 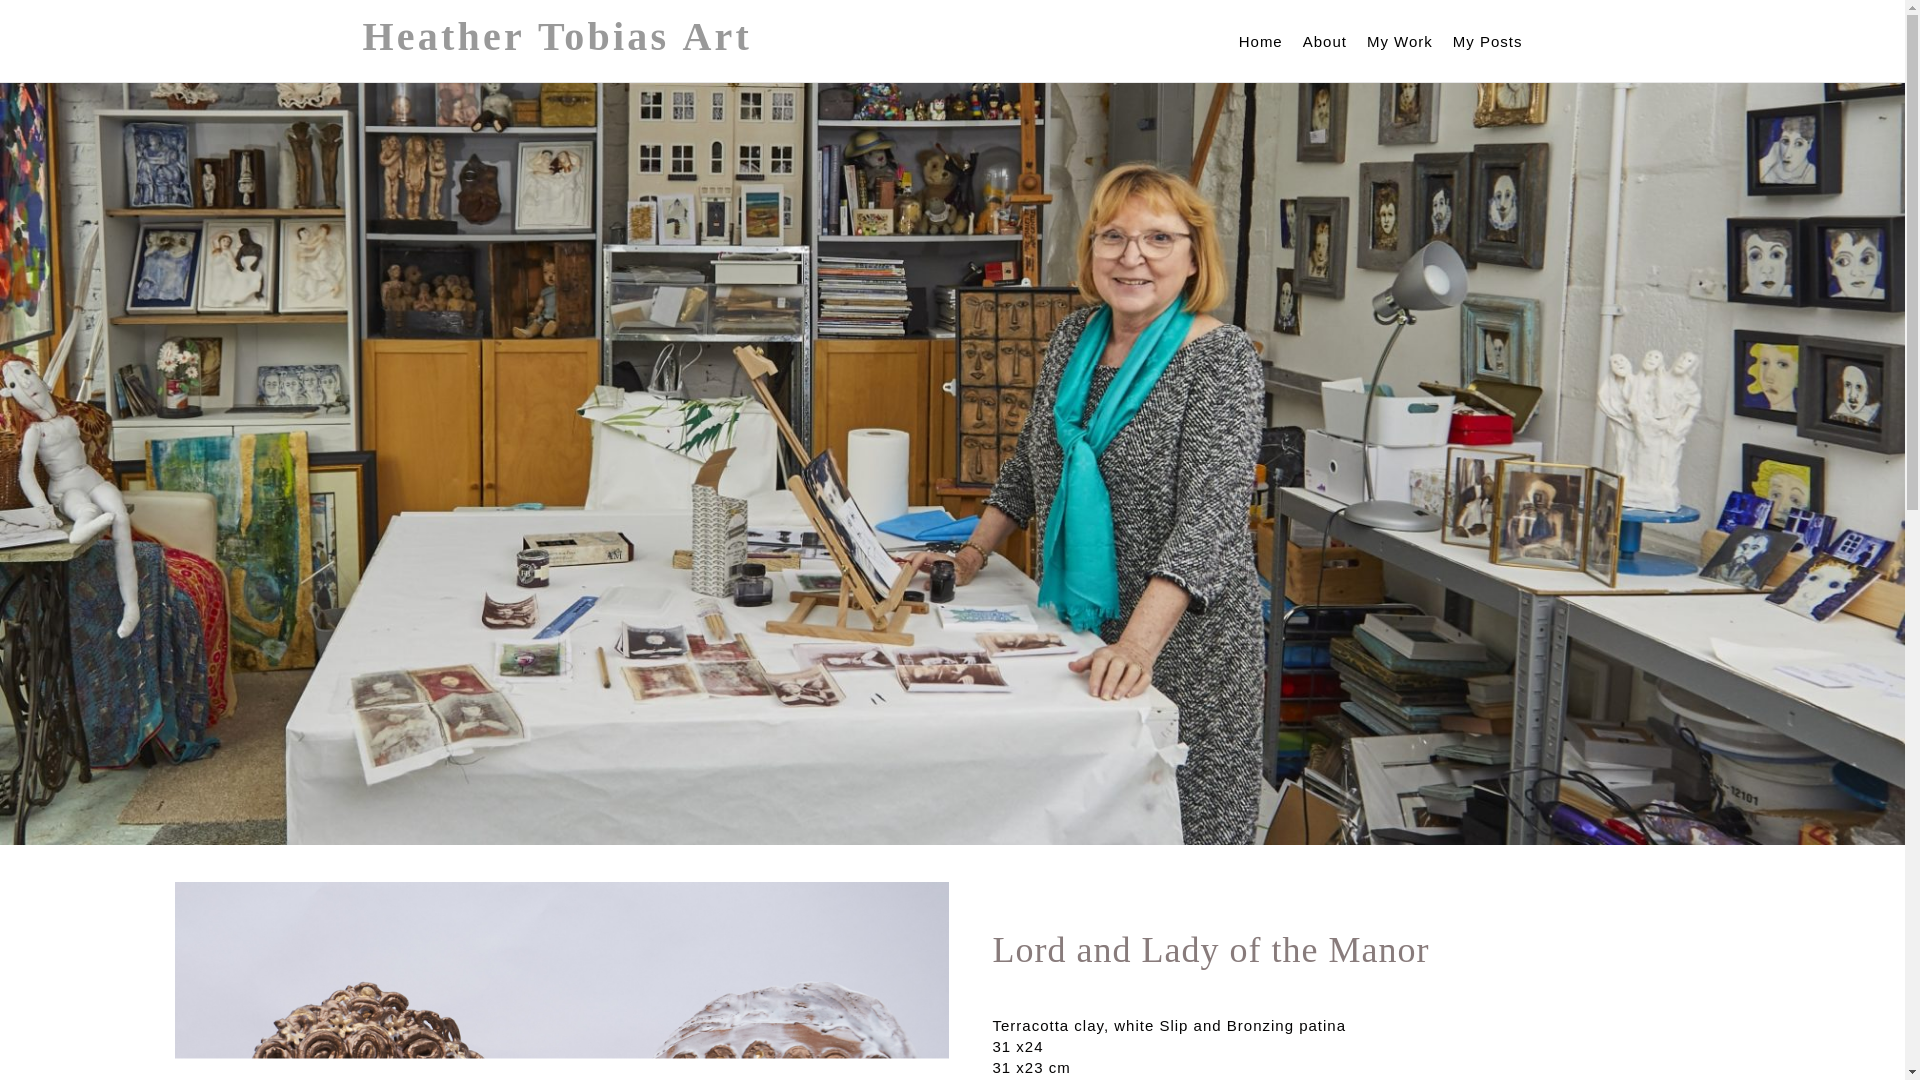 I want to click on My Posts, so click(x=1488, y=40).